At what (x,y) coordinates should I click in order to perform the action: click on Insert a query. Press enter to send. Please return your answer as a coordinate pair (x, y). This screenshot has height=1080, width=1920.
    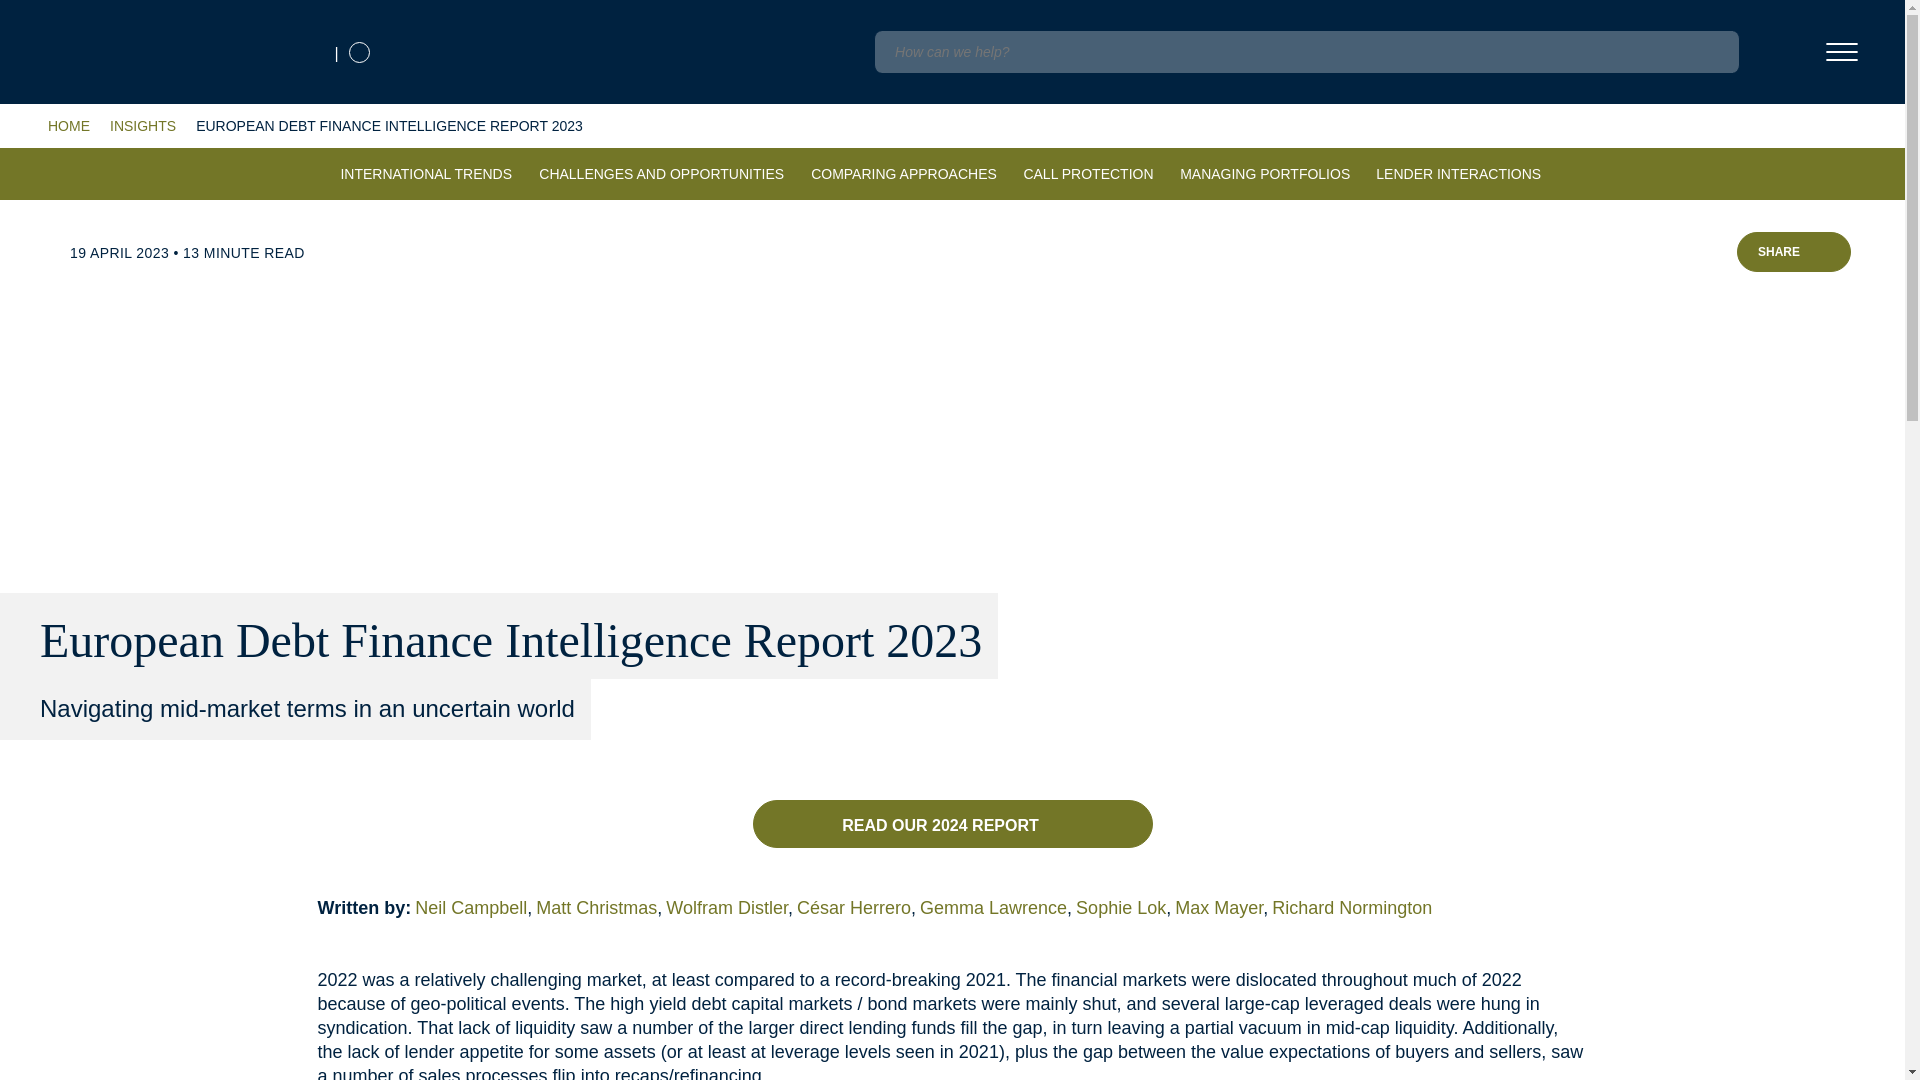
    Looking at the image, I should click on (1306, 52).